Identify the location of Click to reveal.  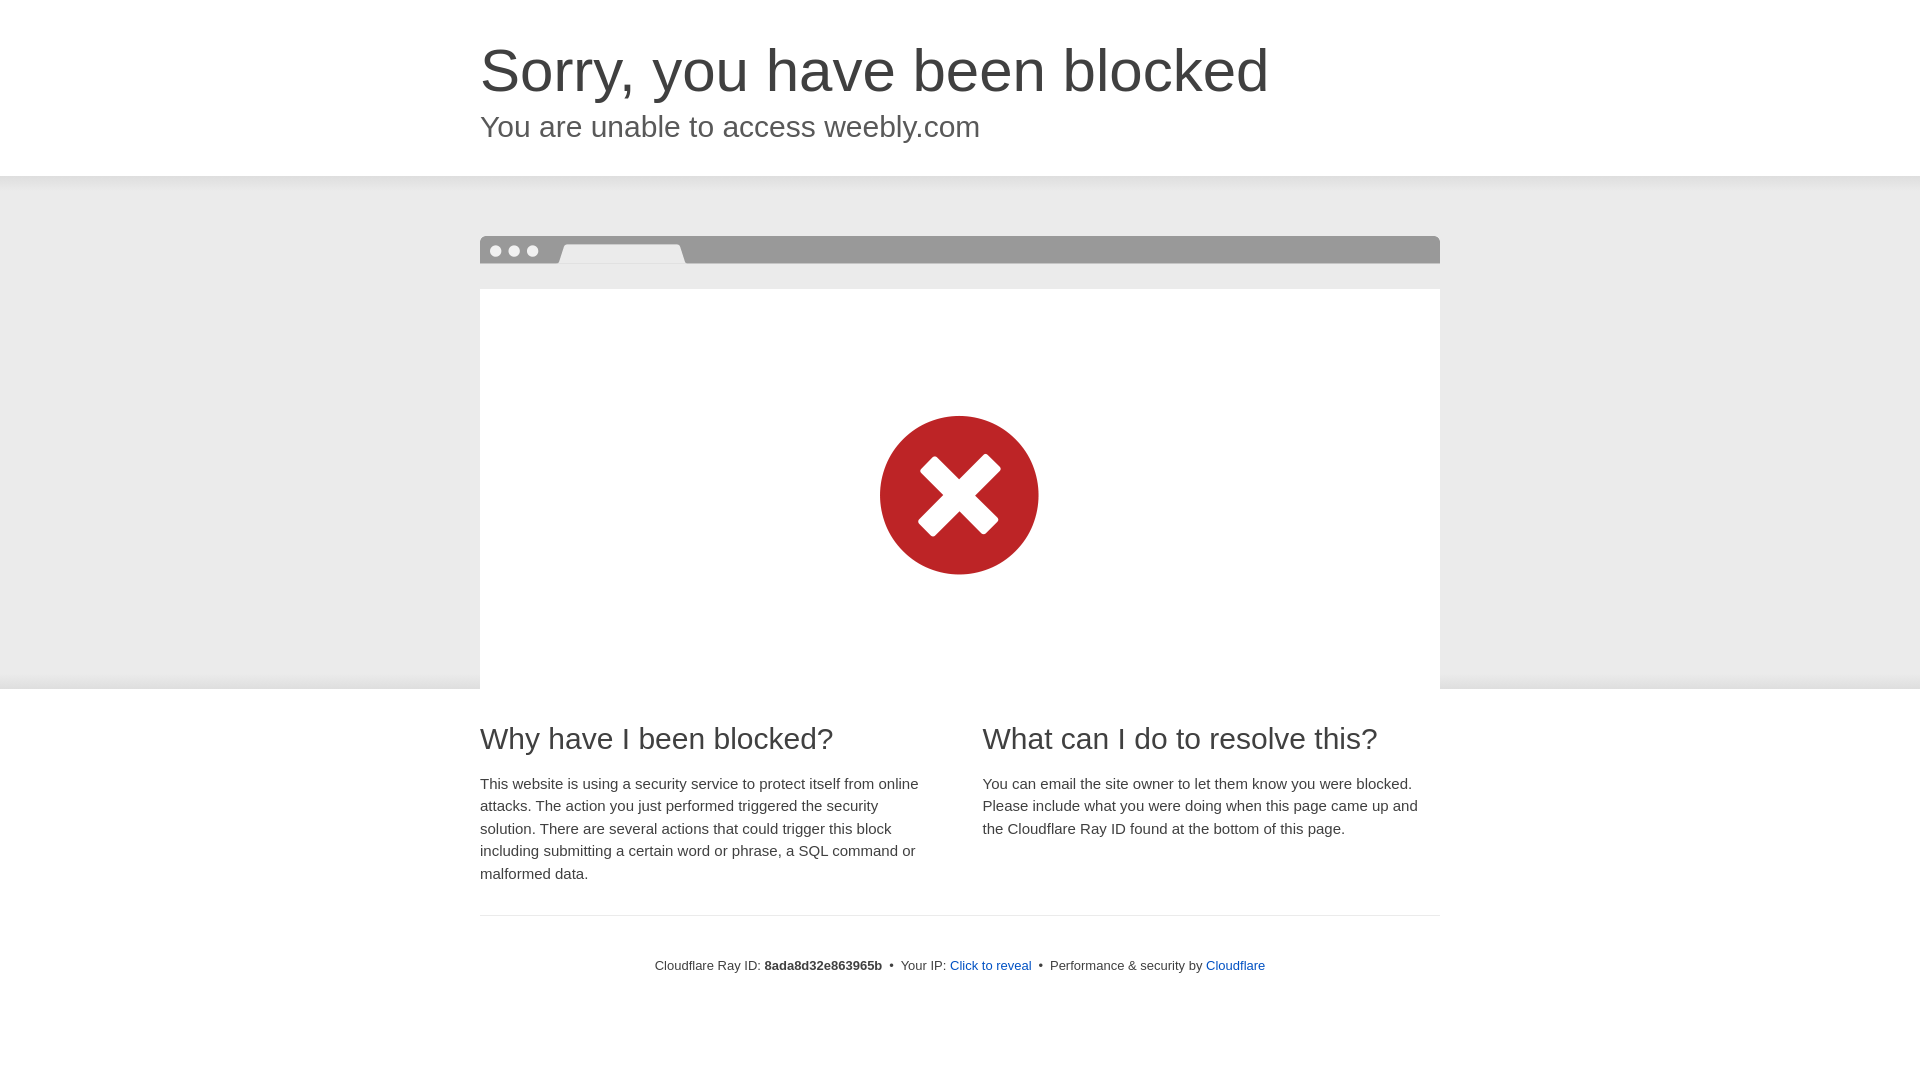
(991, 966).